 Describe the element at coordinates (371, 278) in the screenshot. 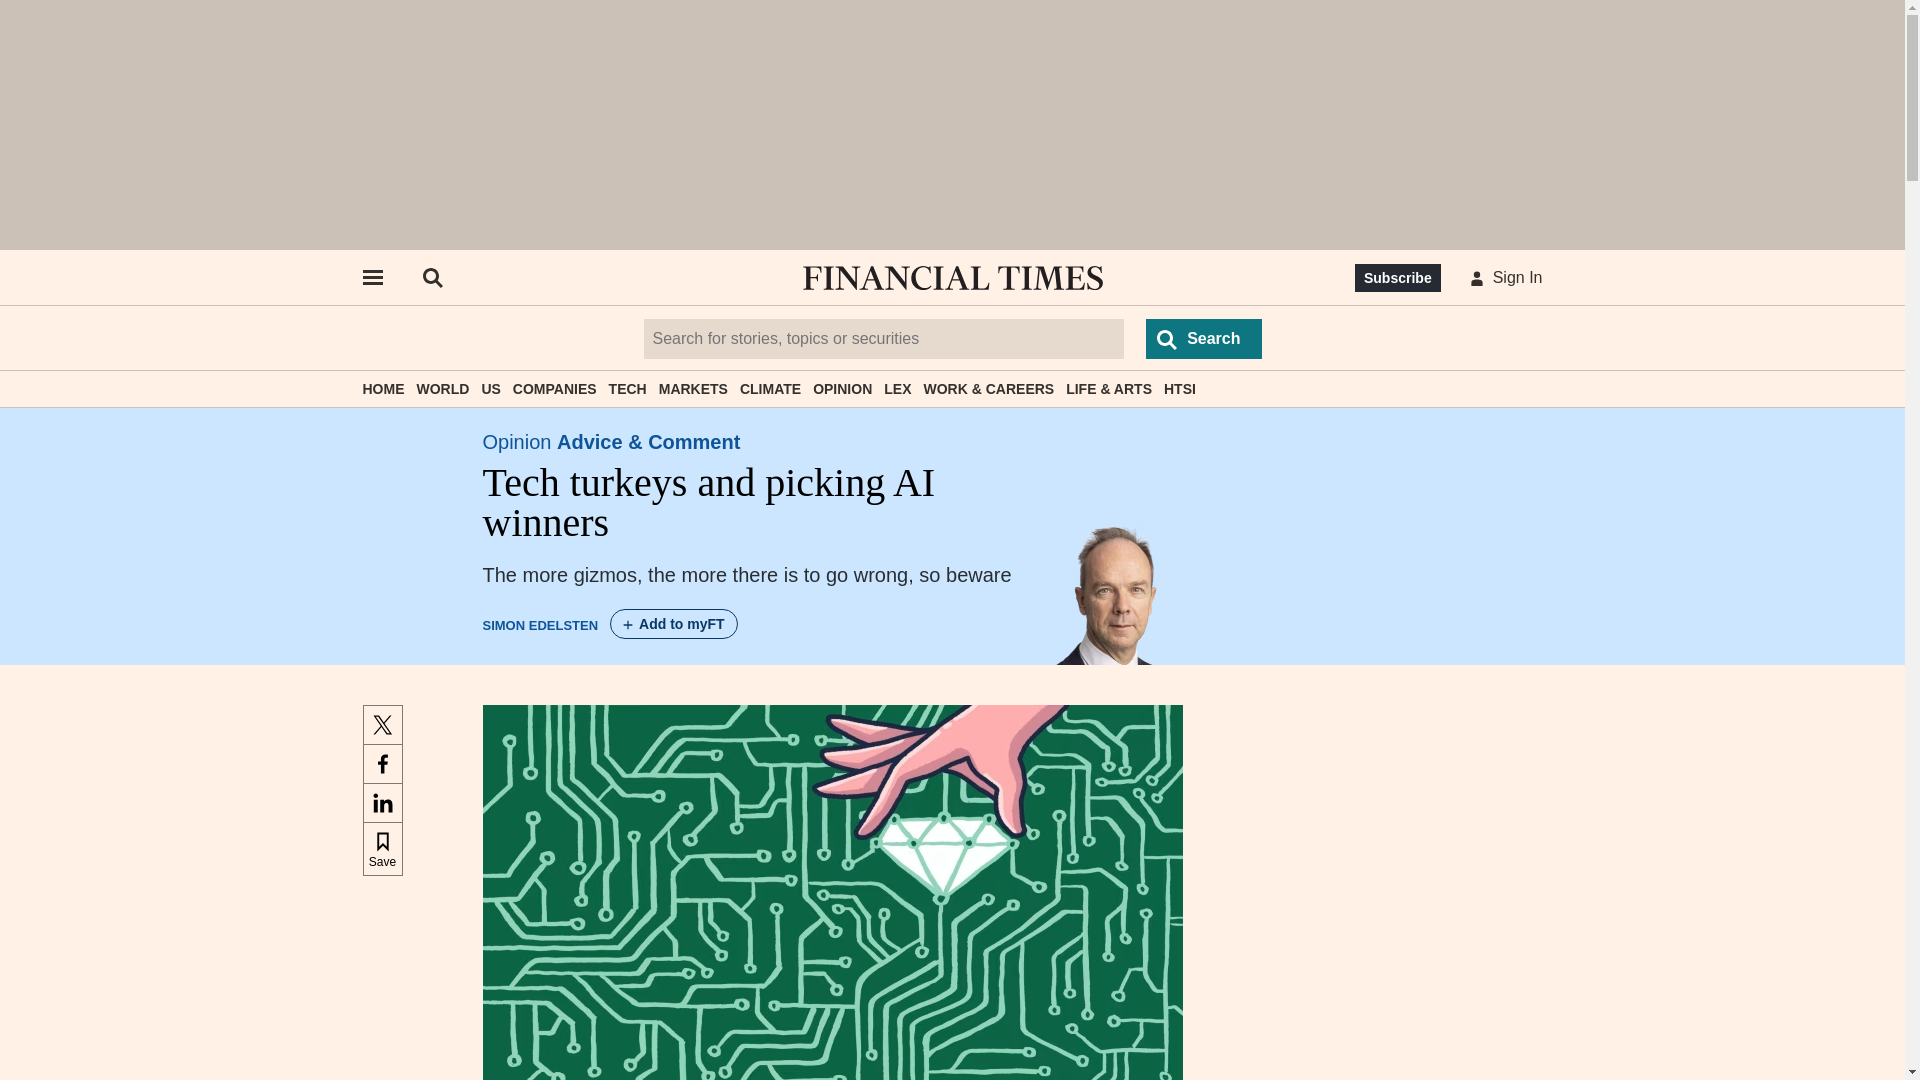

I see `OPEN SIDE NAVIGATION MENU` at that location.